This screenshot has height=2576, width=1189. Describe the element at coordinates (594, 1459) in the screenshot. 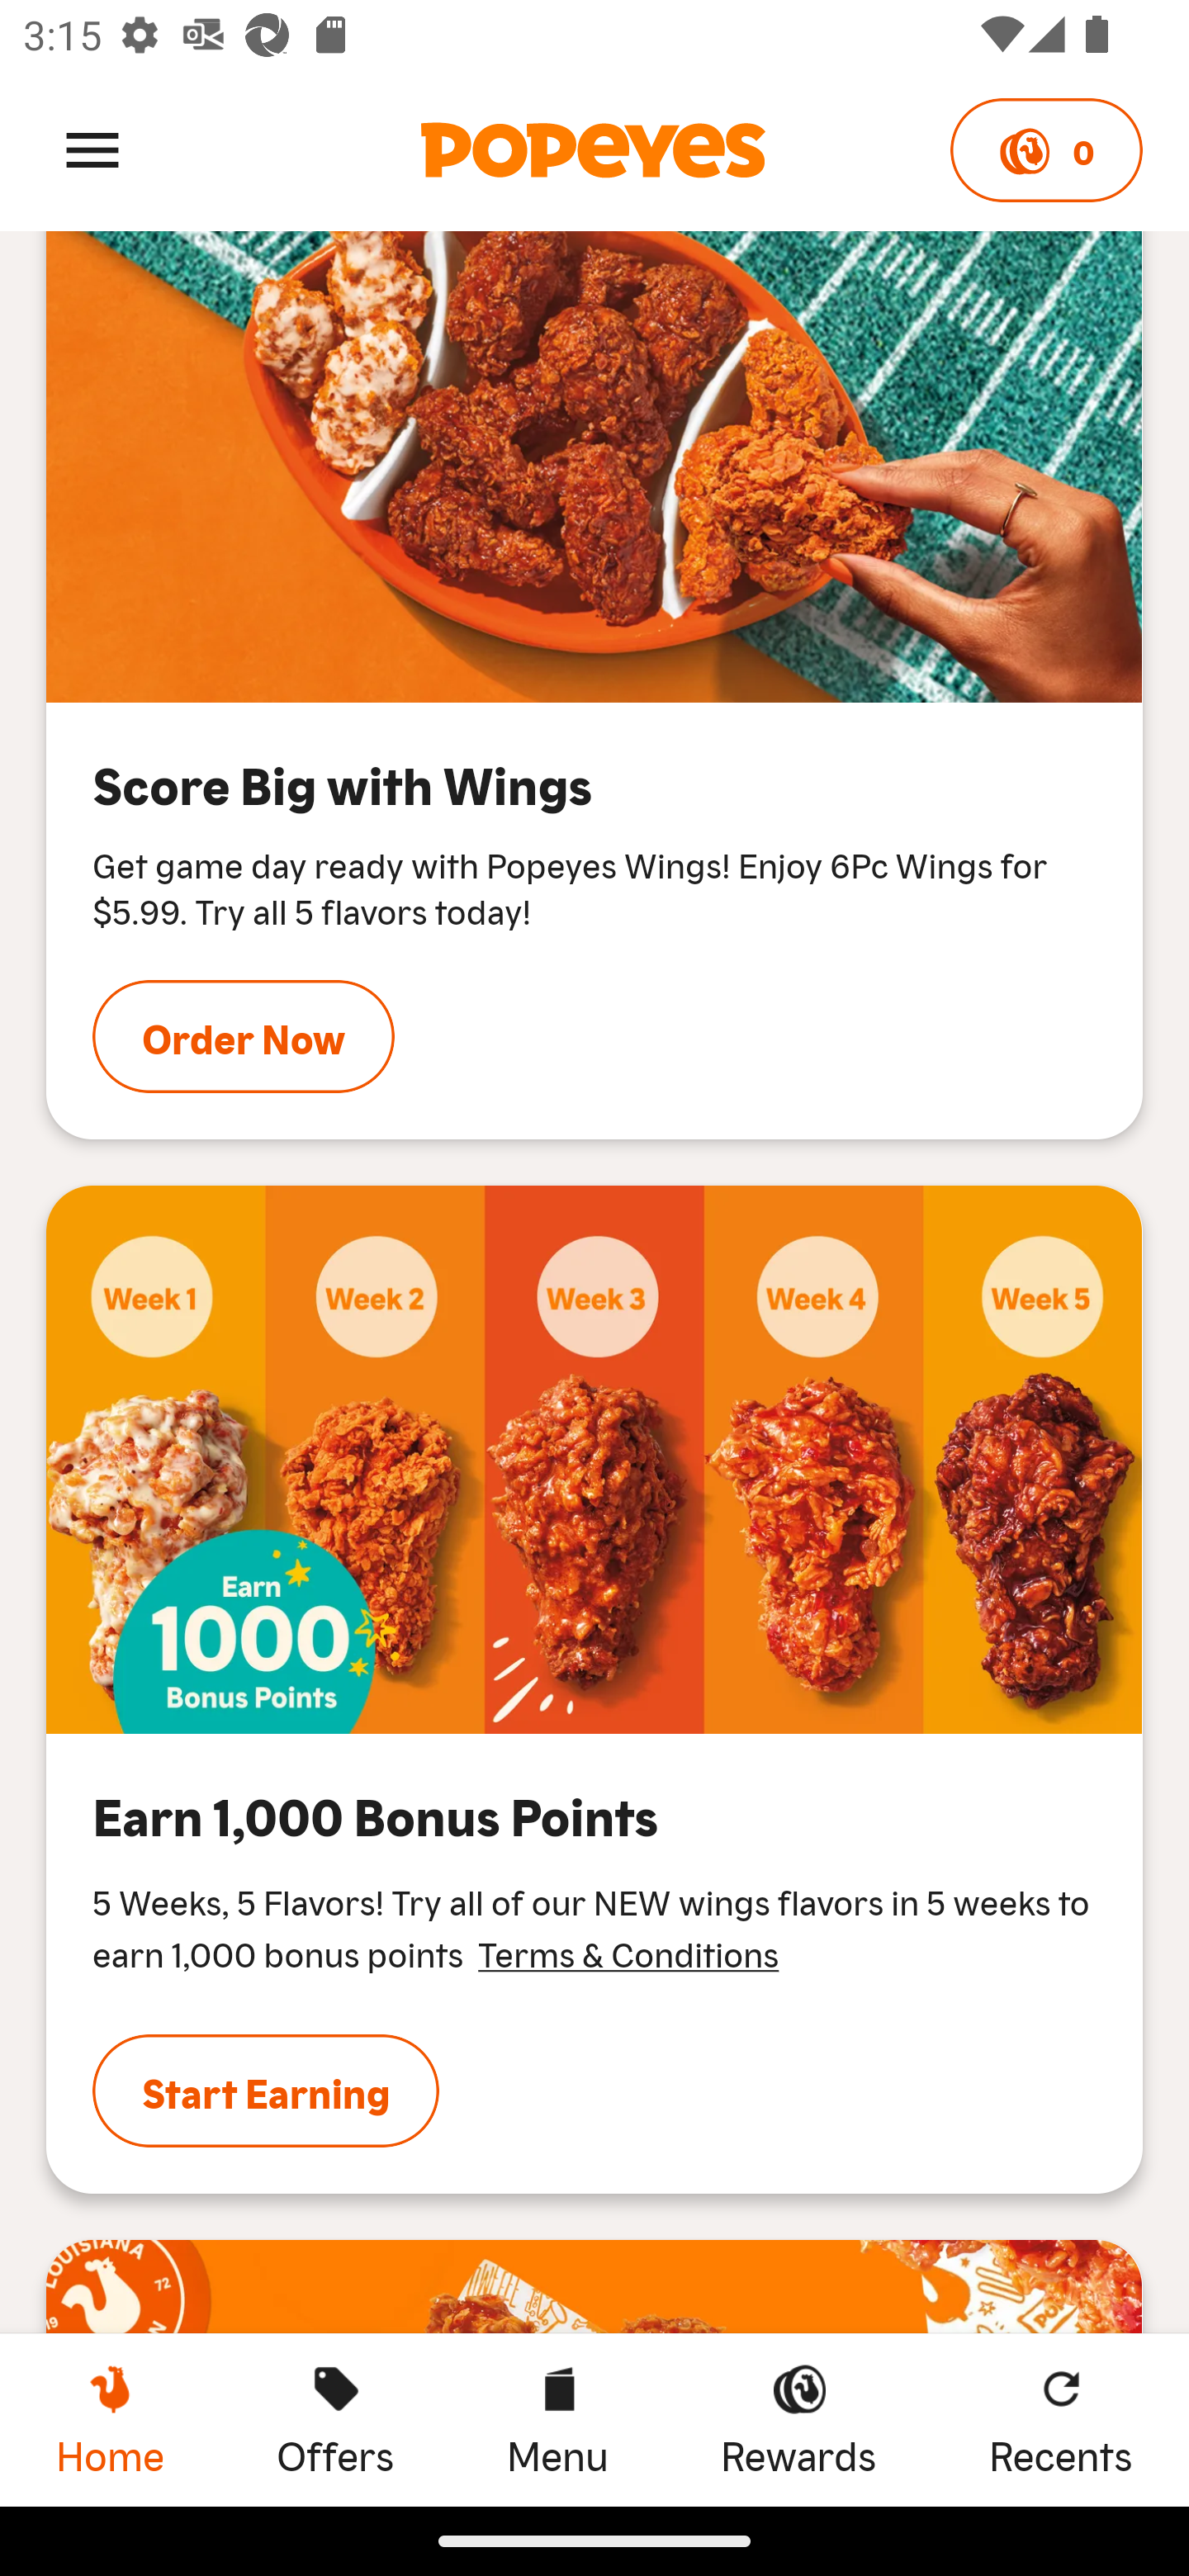

I see `Earn 1,000 Bonus Points` at that location.